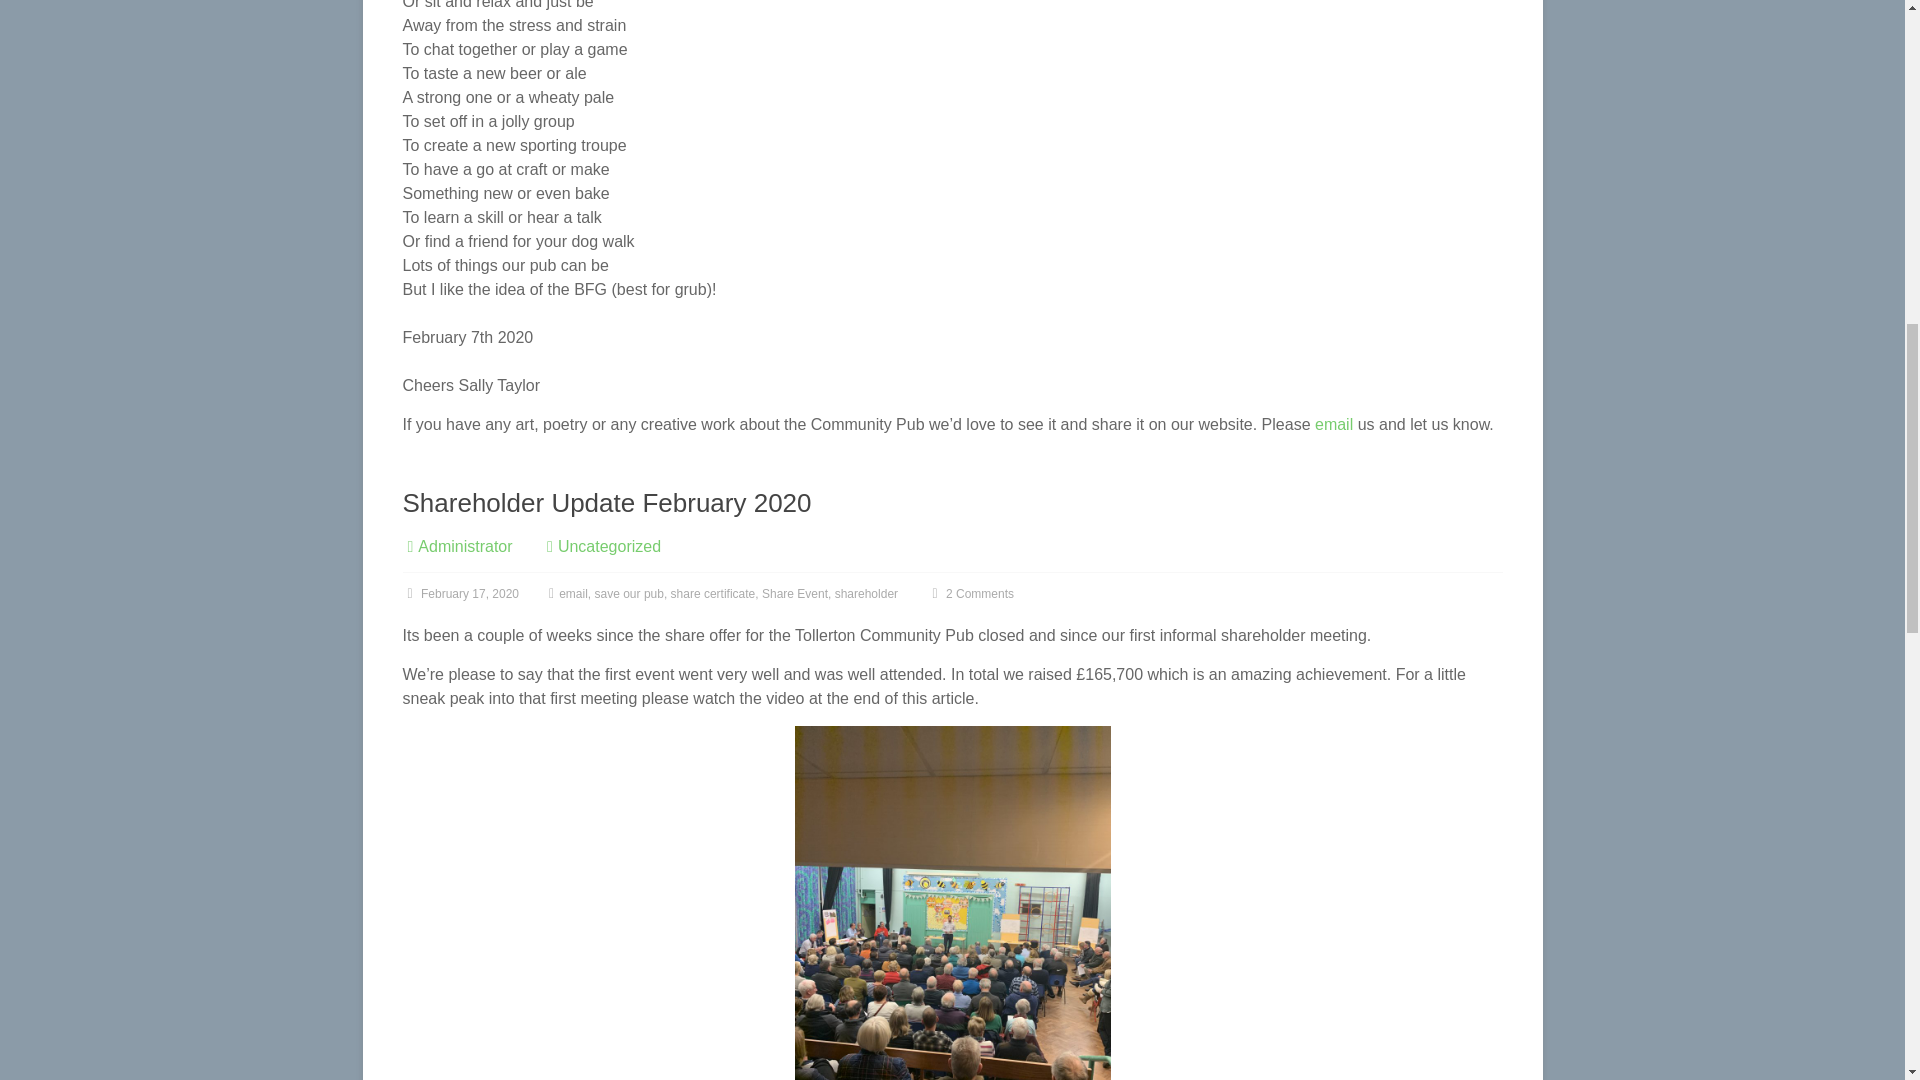 This screenshot has height=1080, width=1920. Describe the element at coordinates (606, 503) in the screenshot. I see `Shareholder Update February 2020` at that location.